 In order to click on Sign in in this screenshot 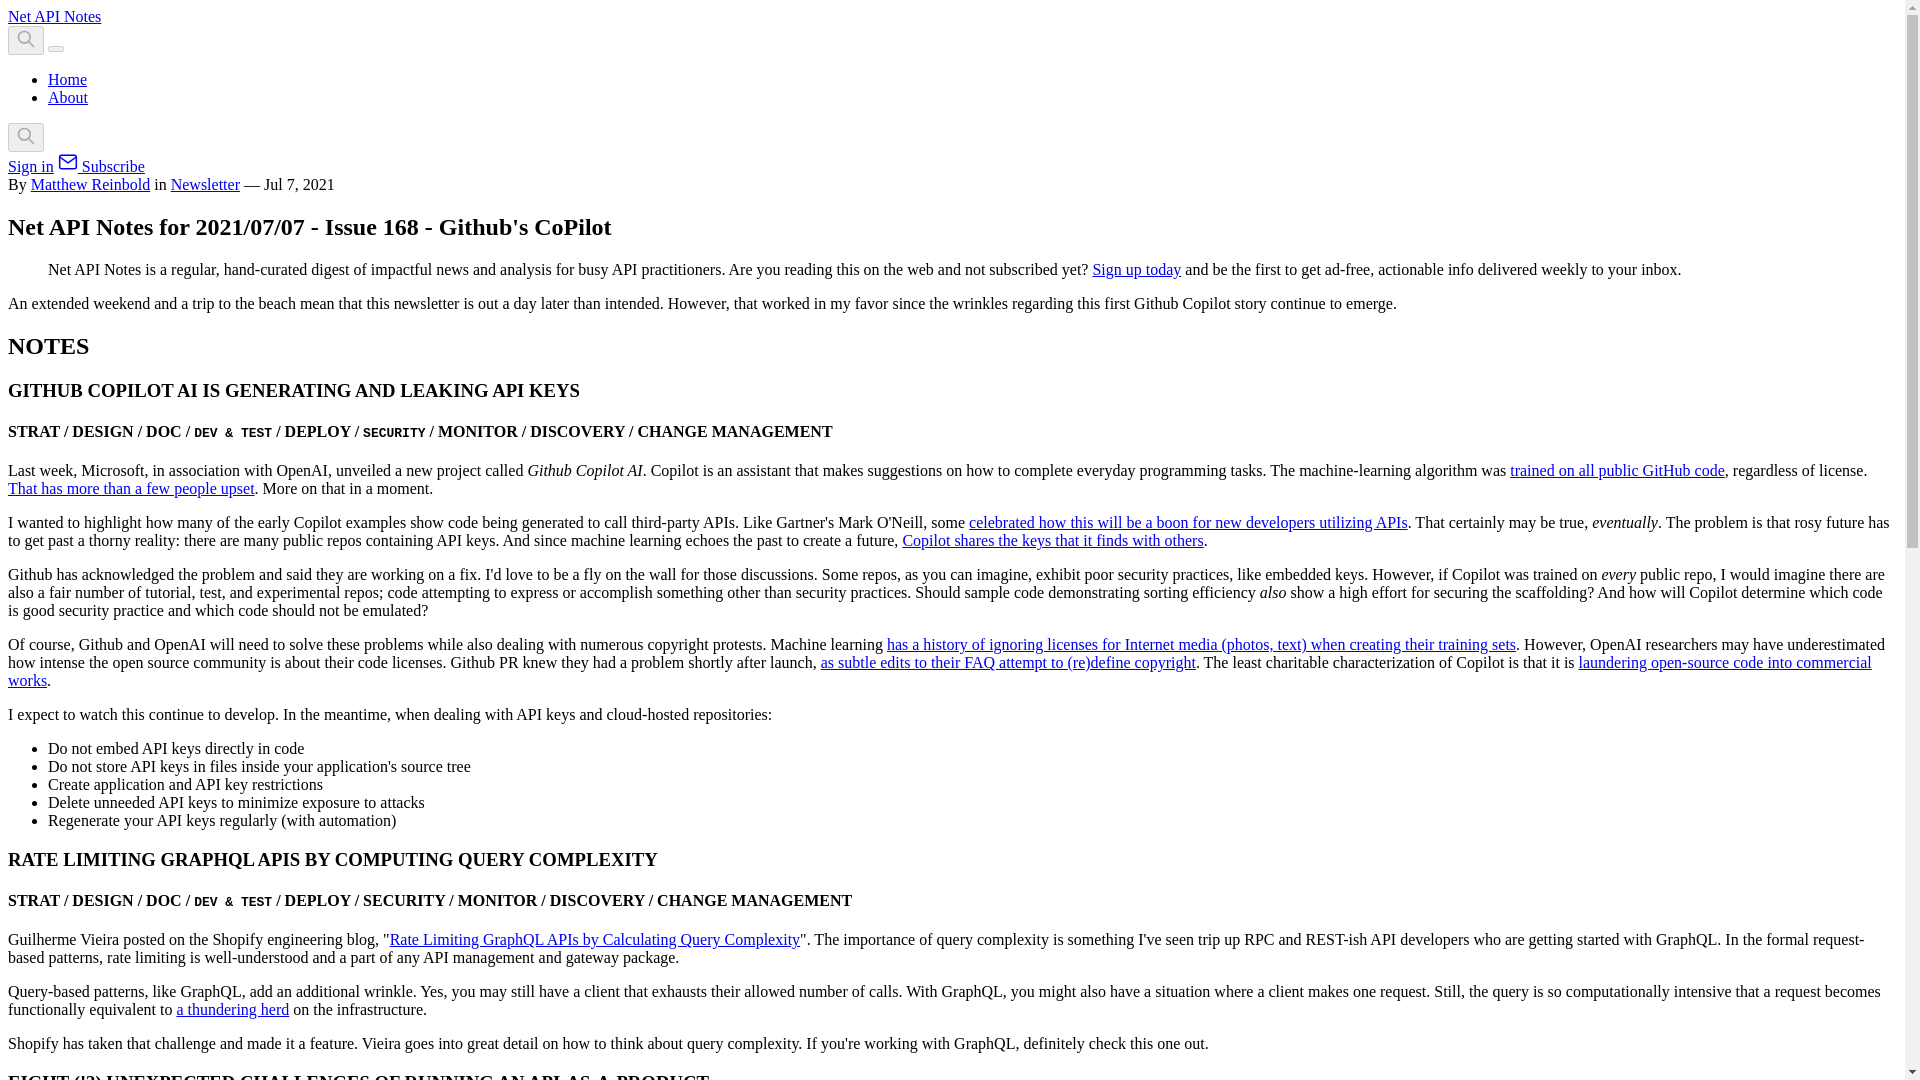, I will do `click(30, 166)`.